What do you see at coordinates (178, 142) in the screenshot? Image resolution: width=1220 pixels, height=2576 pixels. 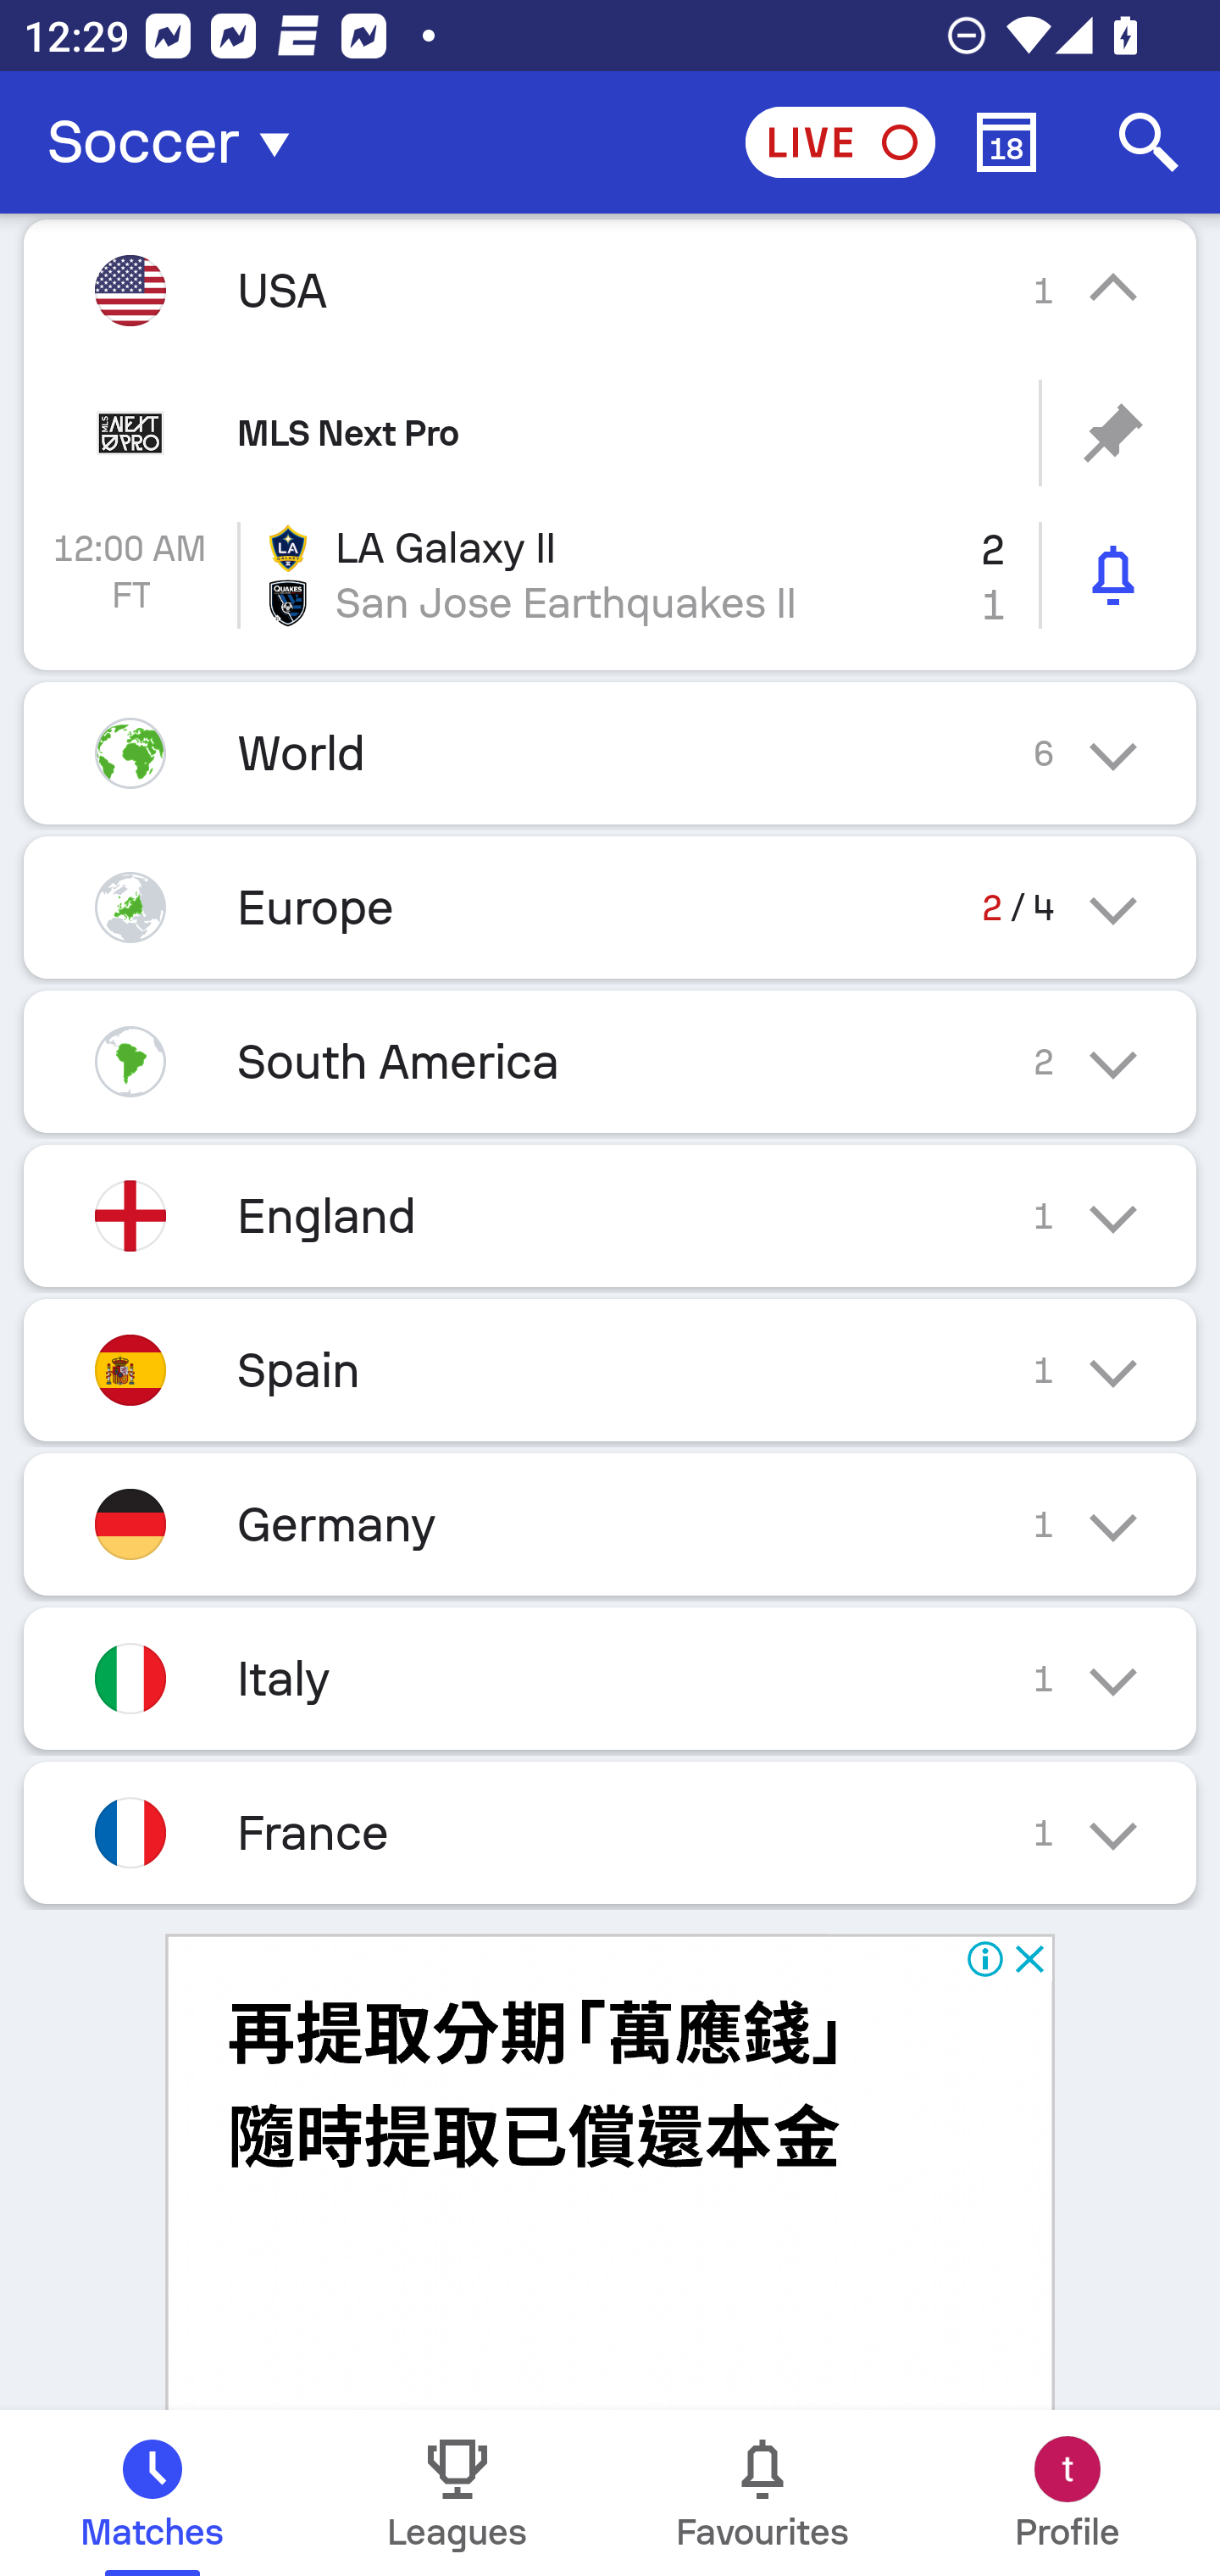 I see `Soccer` at bounding box center [178, 142].